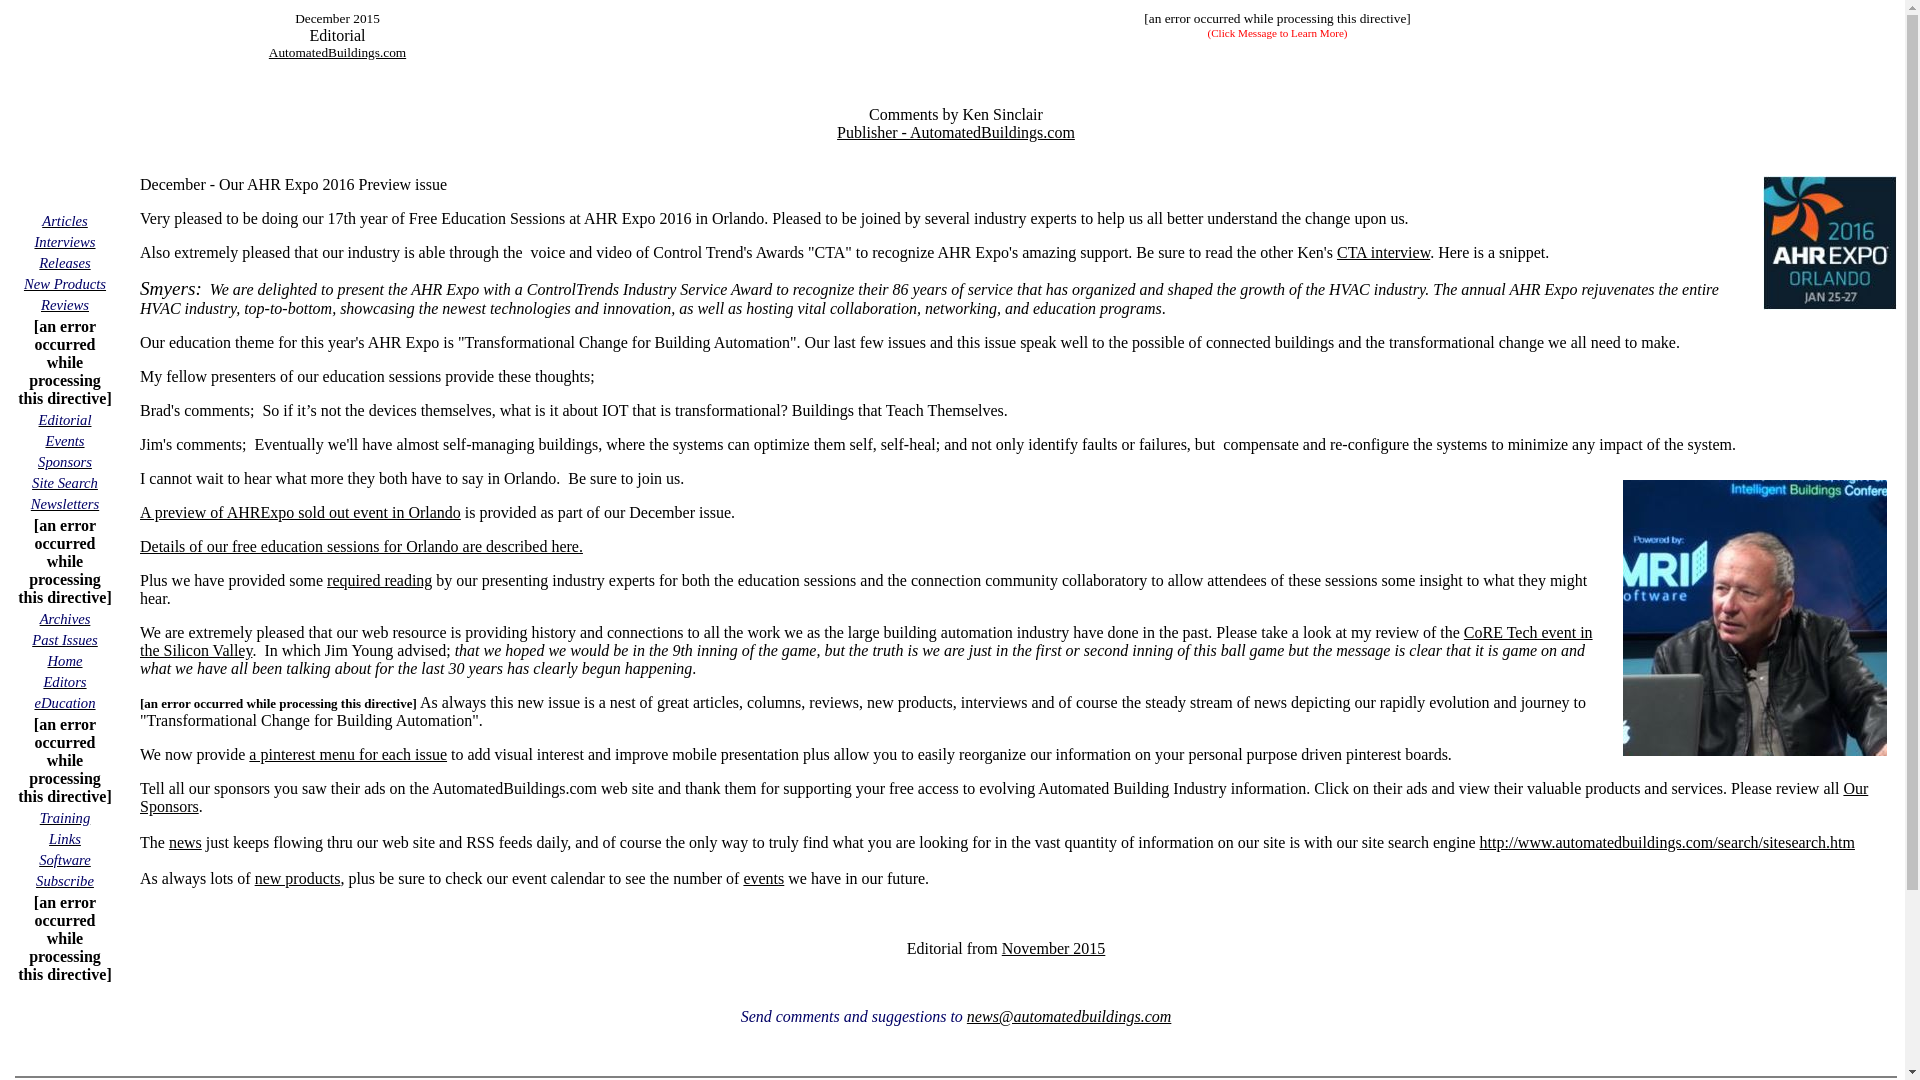 Image resolution: width=1920 pixels, height=1080 pixels. I want to click on Reviews, so click(64, 304).